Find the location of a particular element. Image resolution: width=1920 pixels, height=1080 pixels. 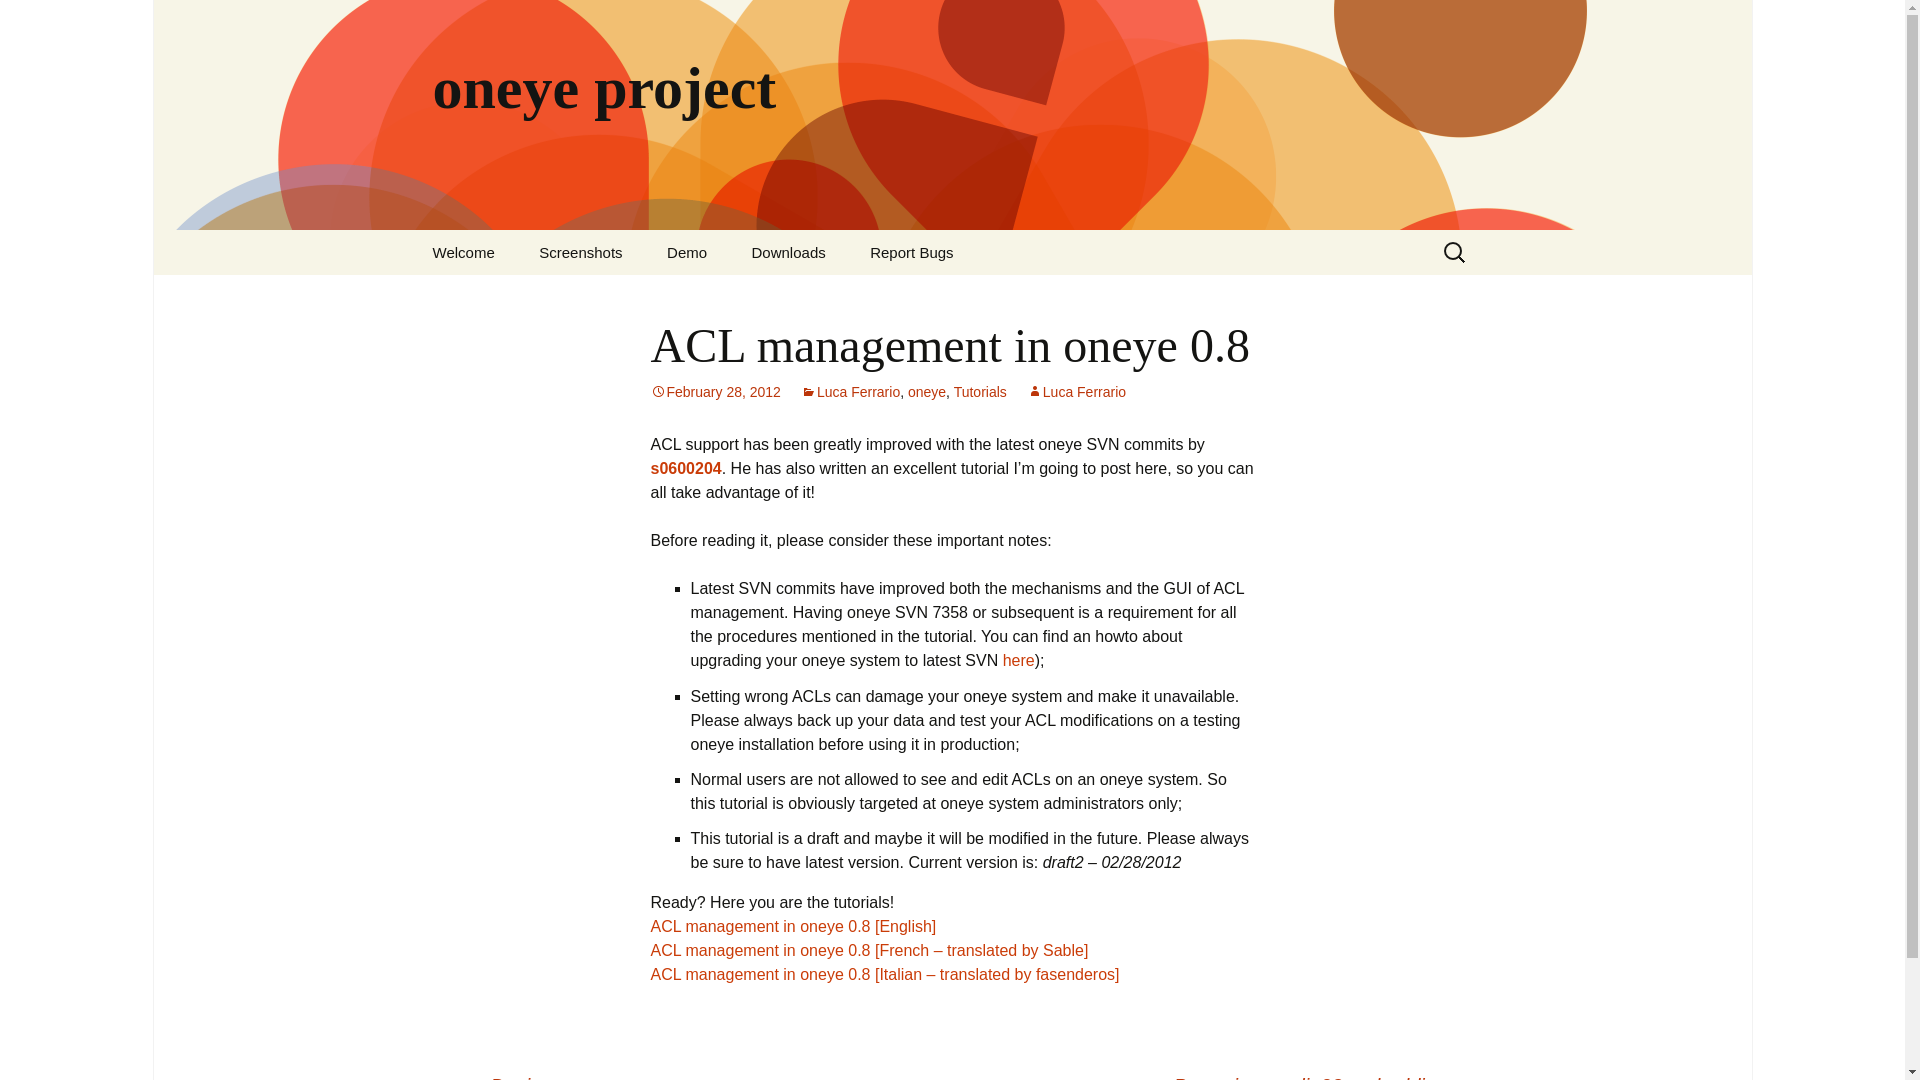

Permalink to ACL management in oneye 0.8 is located at coordinates (714, 392).